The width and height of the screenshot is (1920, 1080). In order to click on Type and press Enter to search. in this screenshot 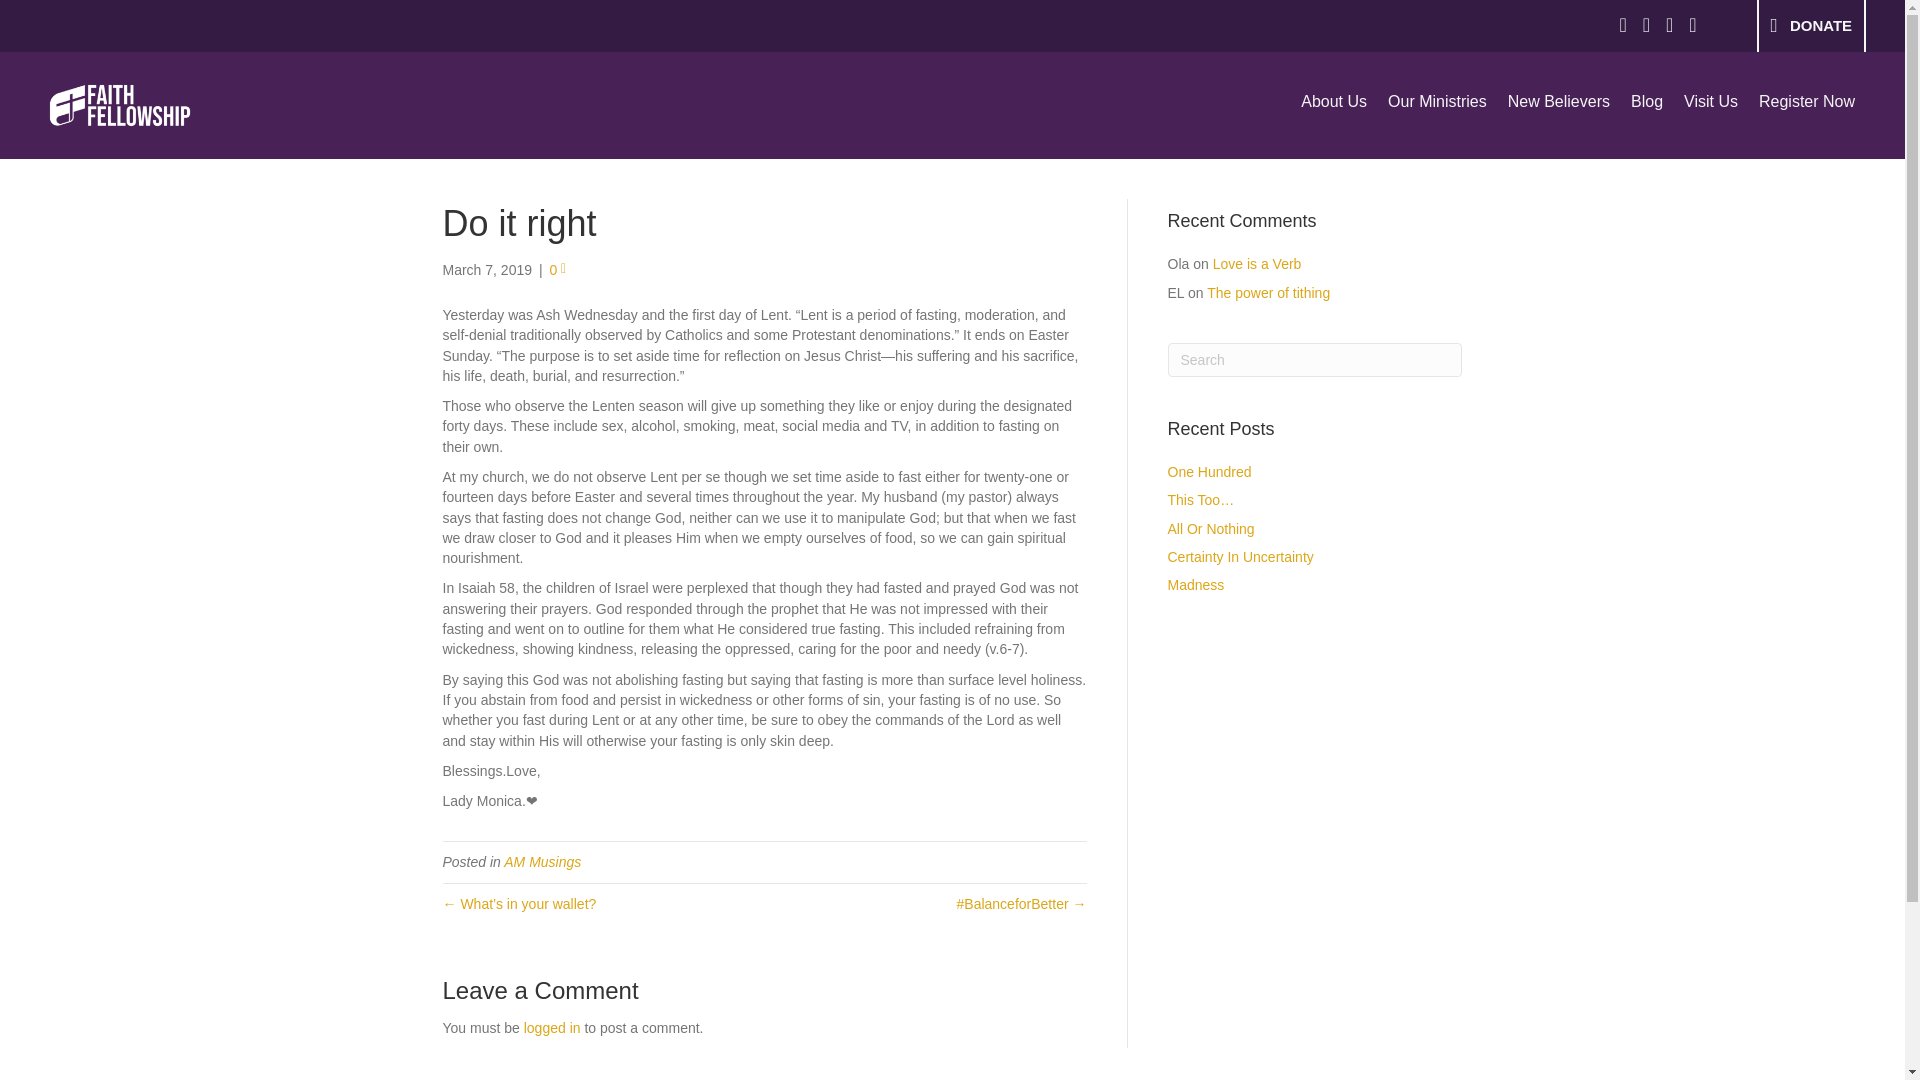, I will do `click(1315, 360)`.